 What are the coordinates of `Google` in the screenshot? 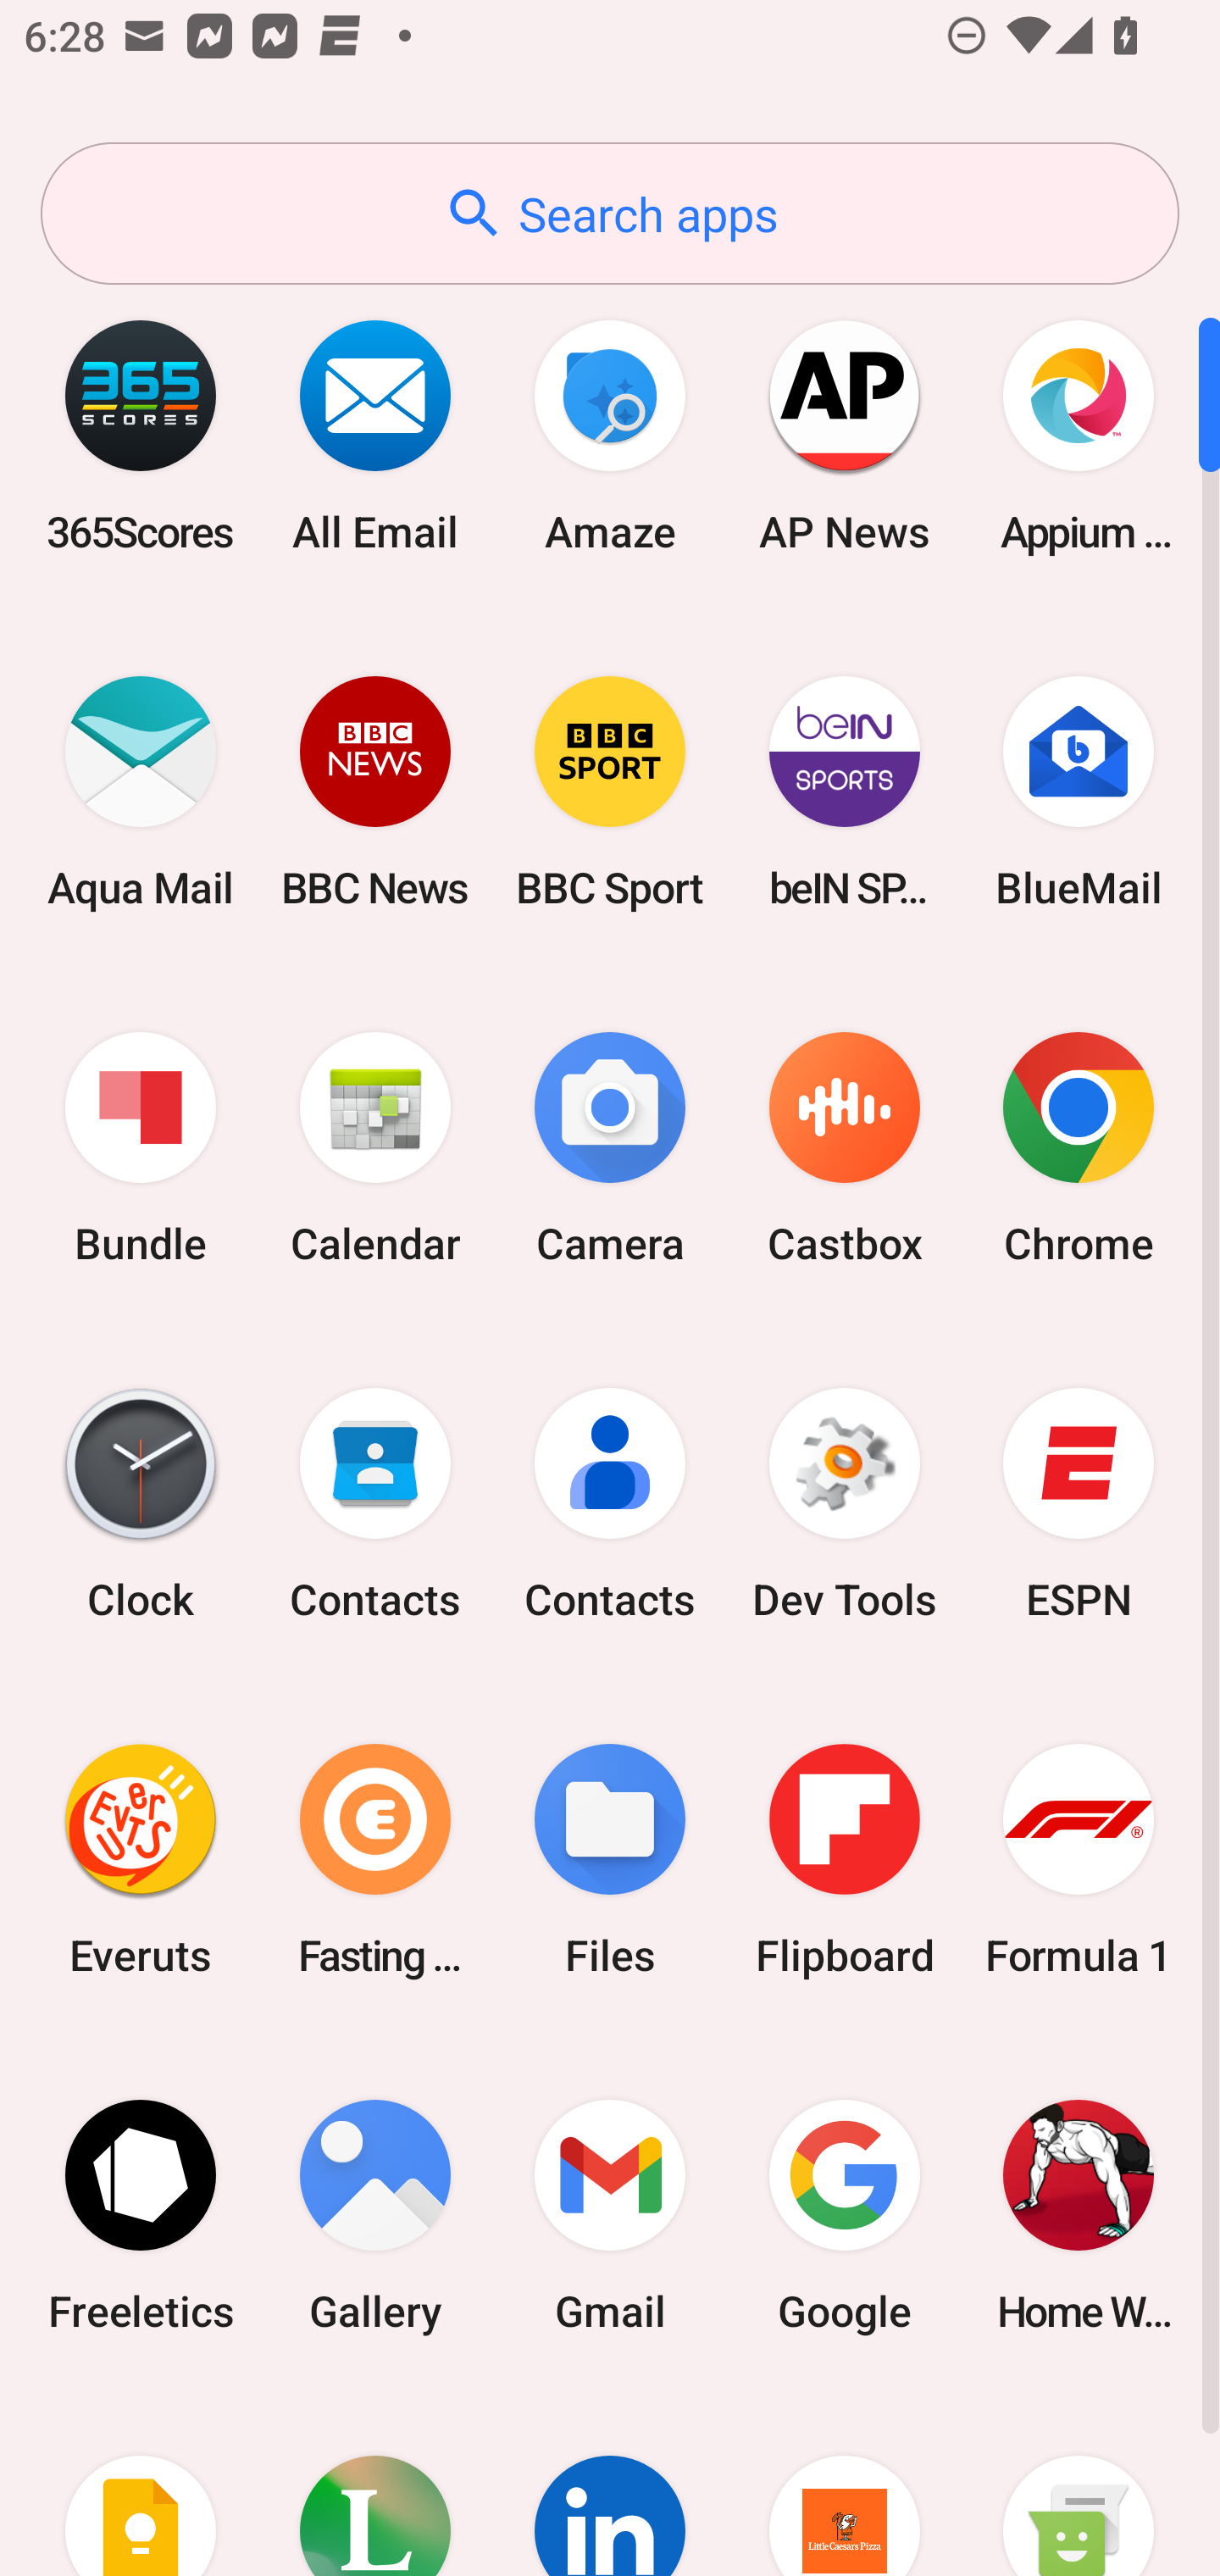 It's located at (844, 2215).